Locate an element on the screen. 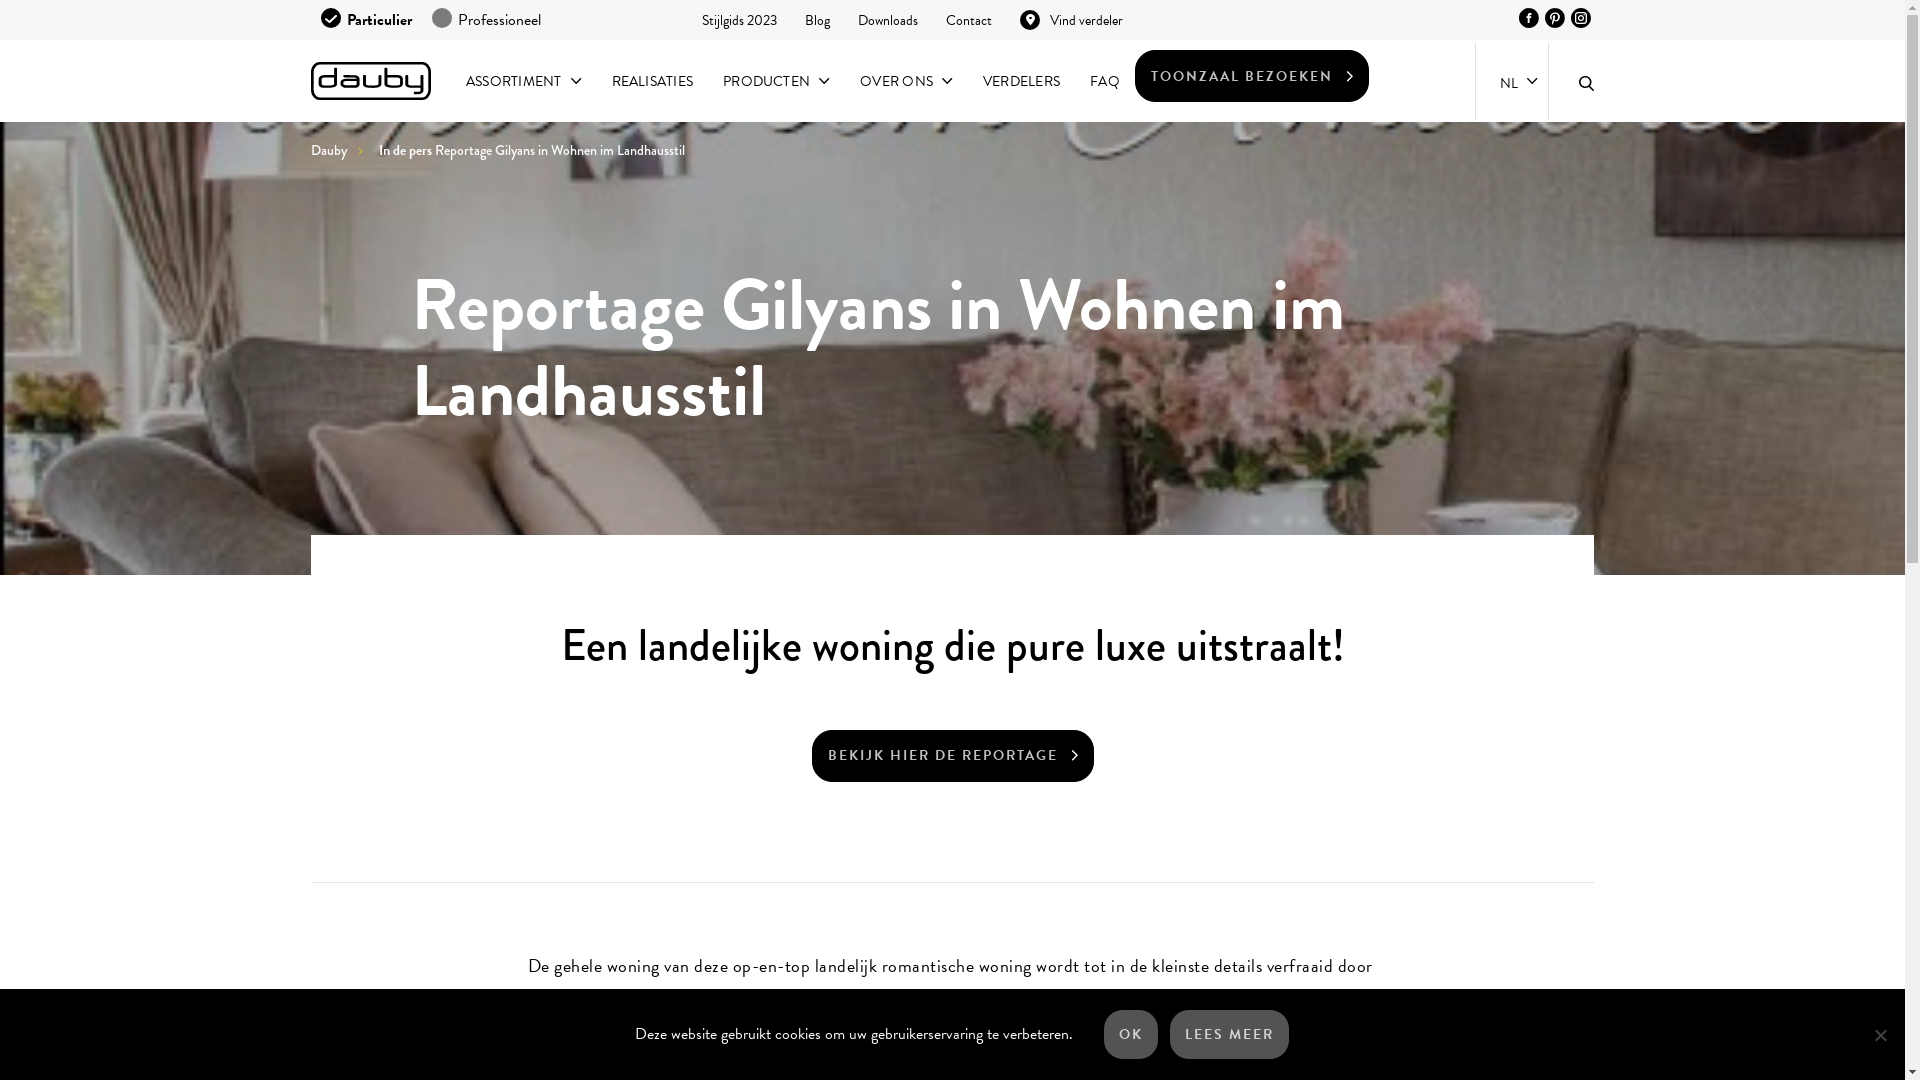  REALISATIES is located at coordinates (653, 80).